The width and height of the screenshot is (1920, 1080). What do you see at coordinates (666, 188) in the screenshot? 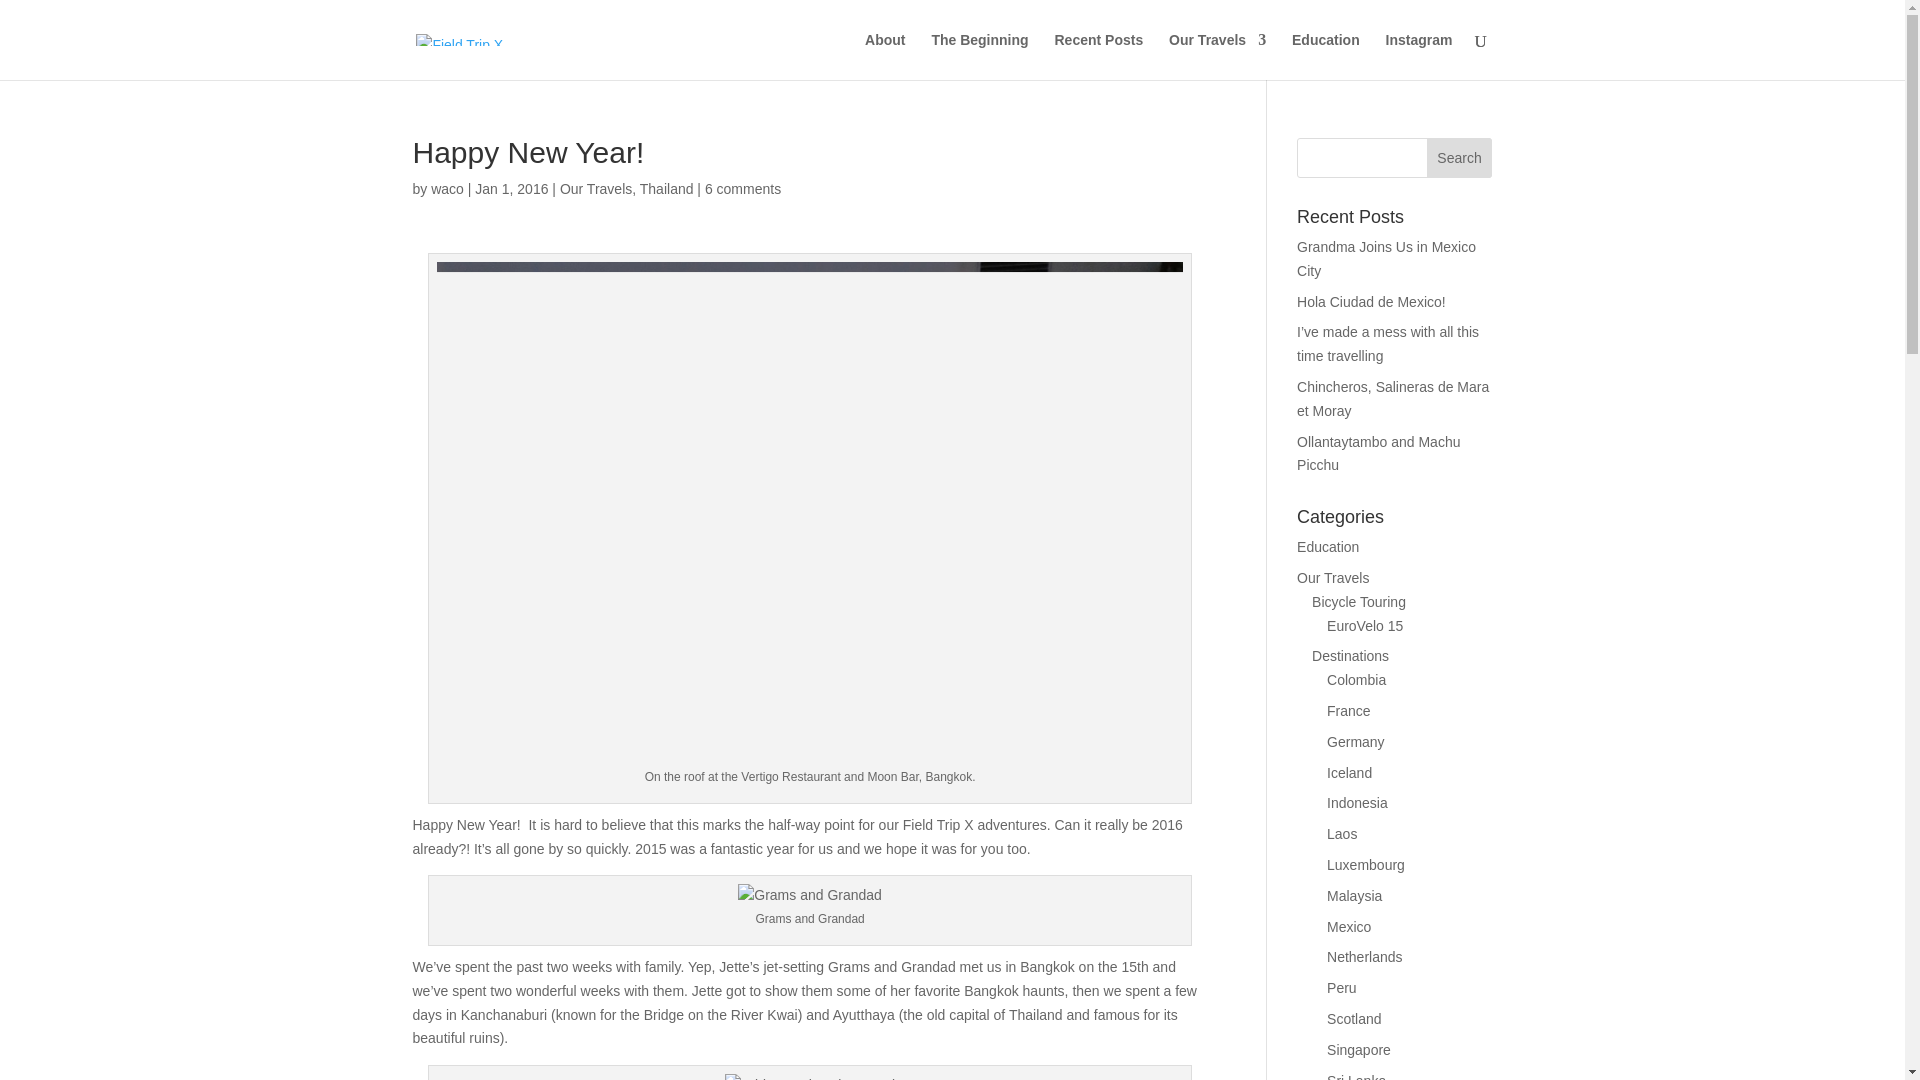
I see `Thailand` at bounding box center [666, 188].